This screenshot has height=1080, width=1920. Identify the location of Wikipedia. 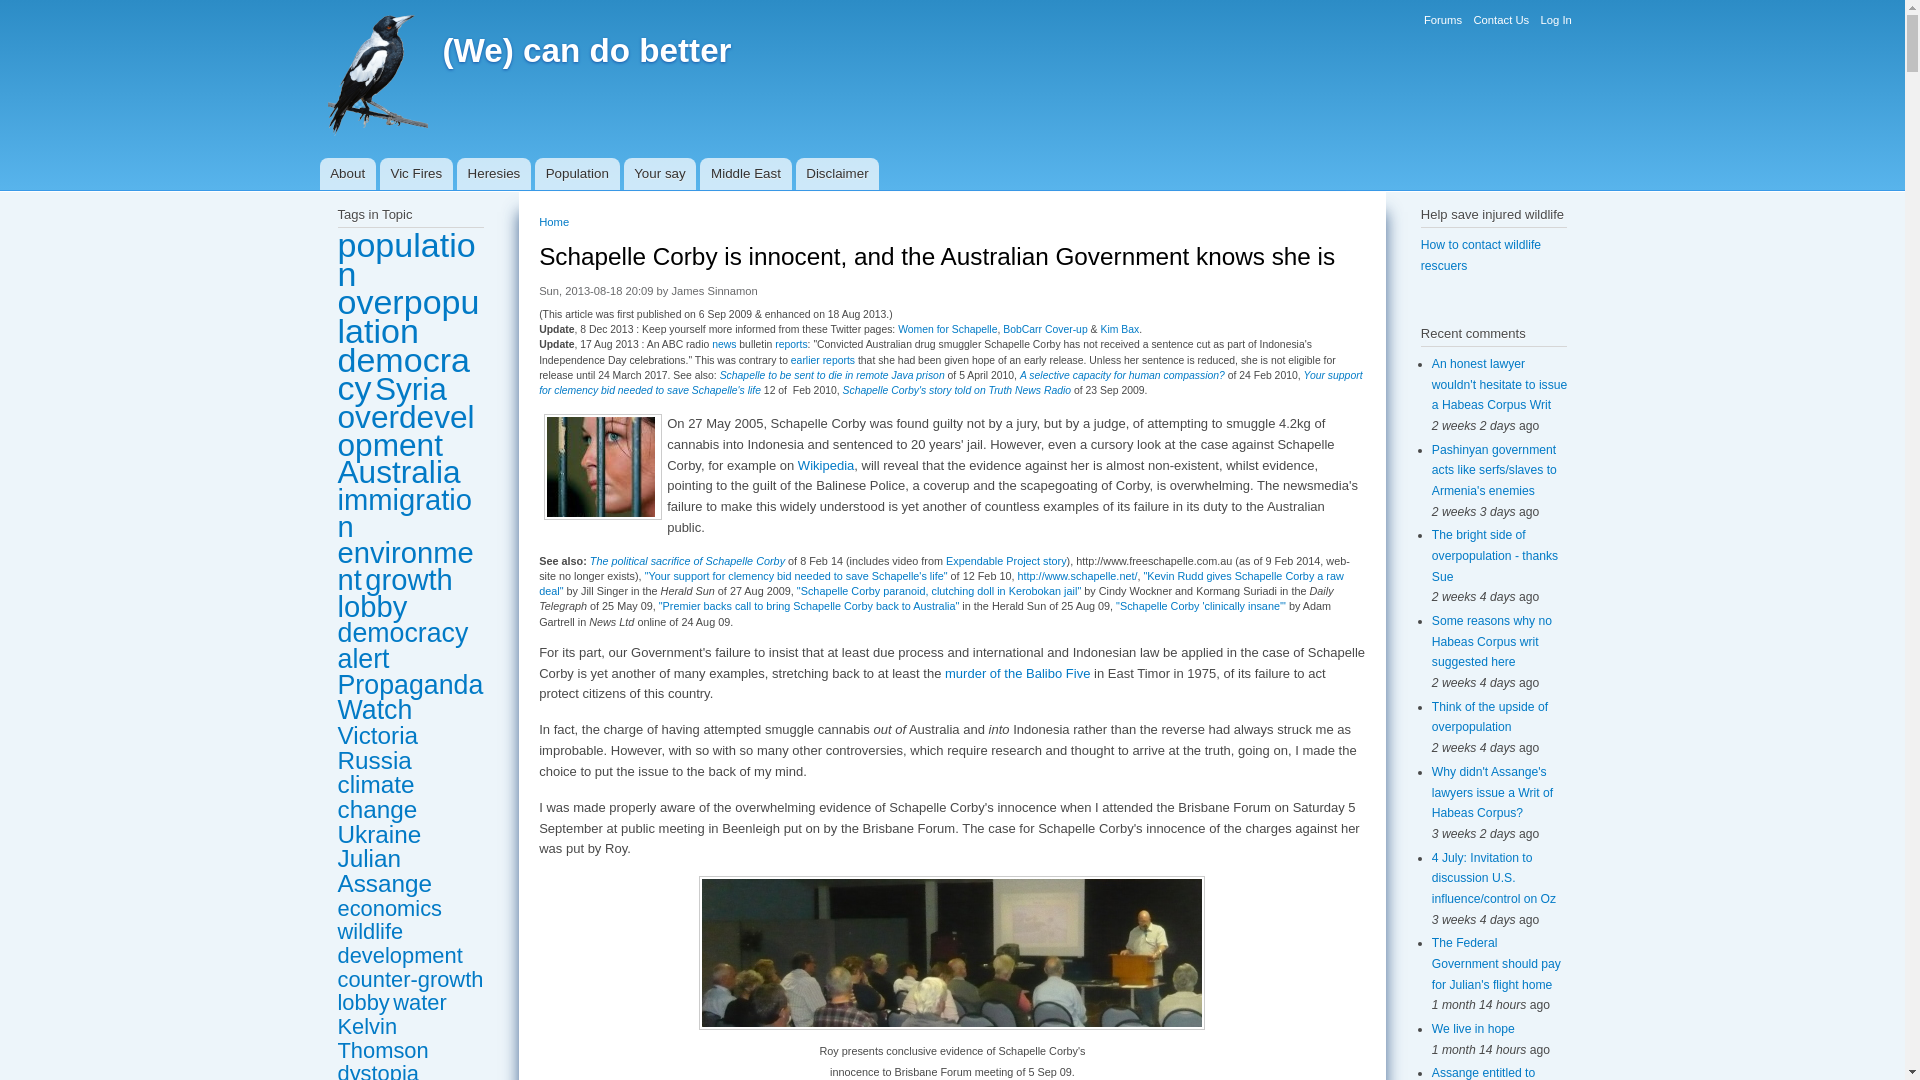
(826, 465).